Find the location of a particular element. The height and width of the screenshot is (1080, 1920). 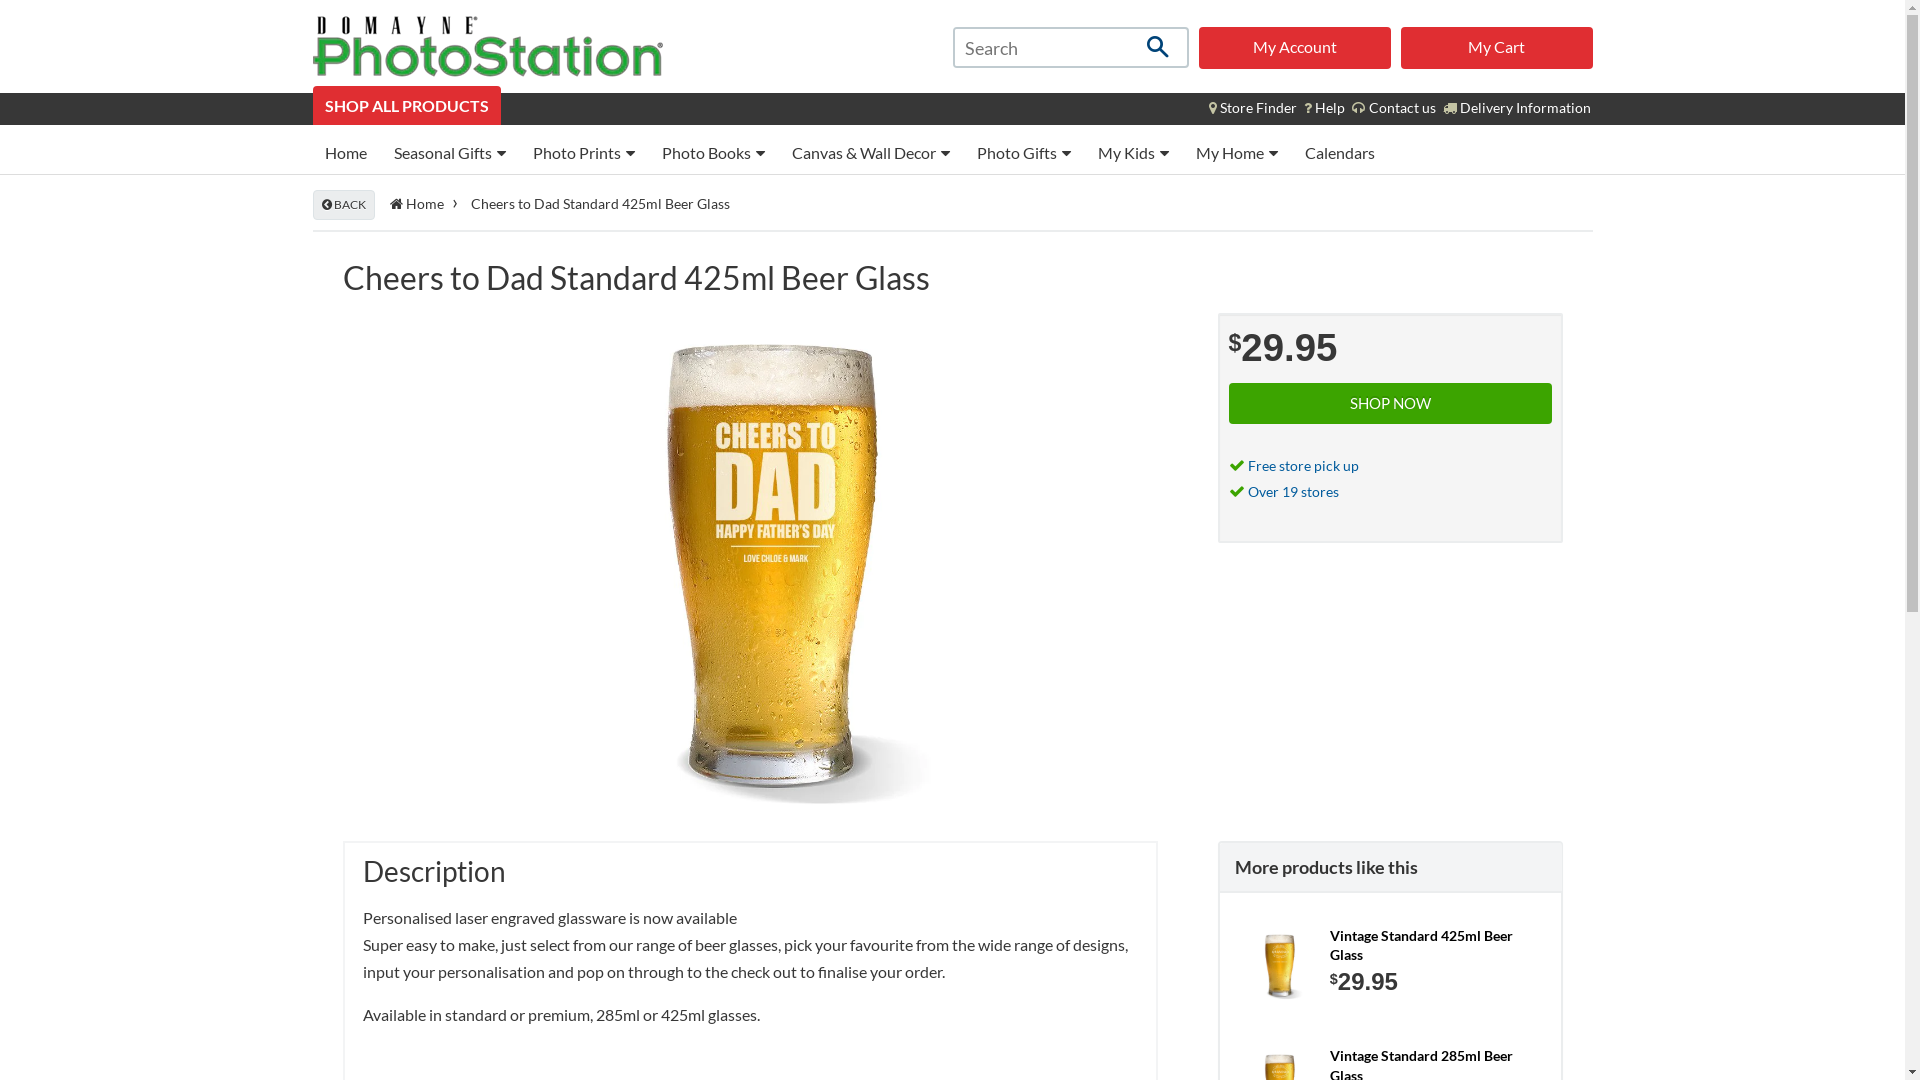

Search is located at coordinates (1157, 48).